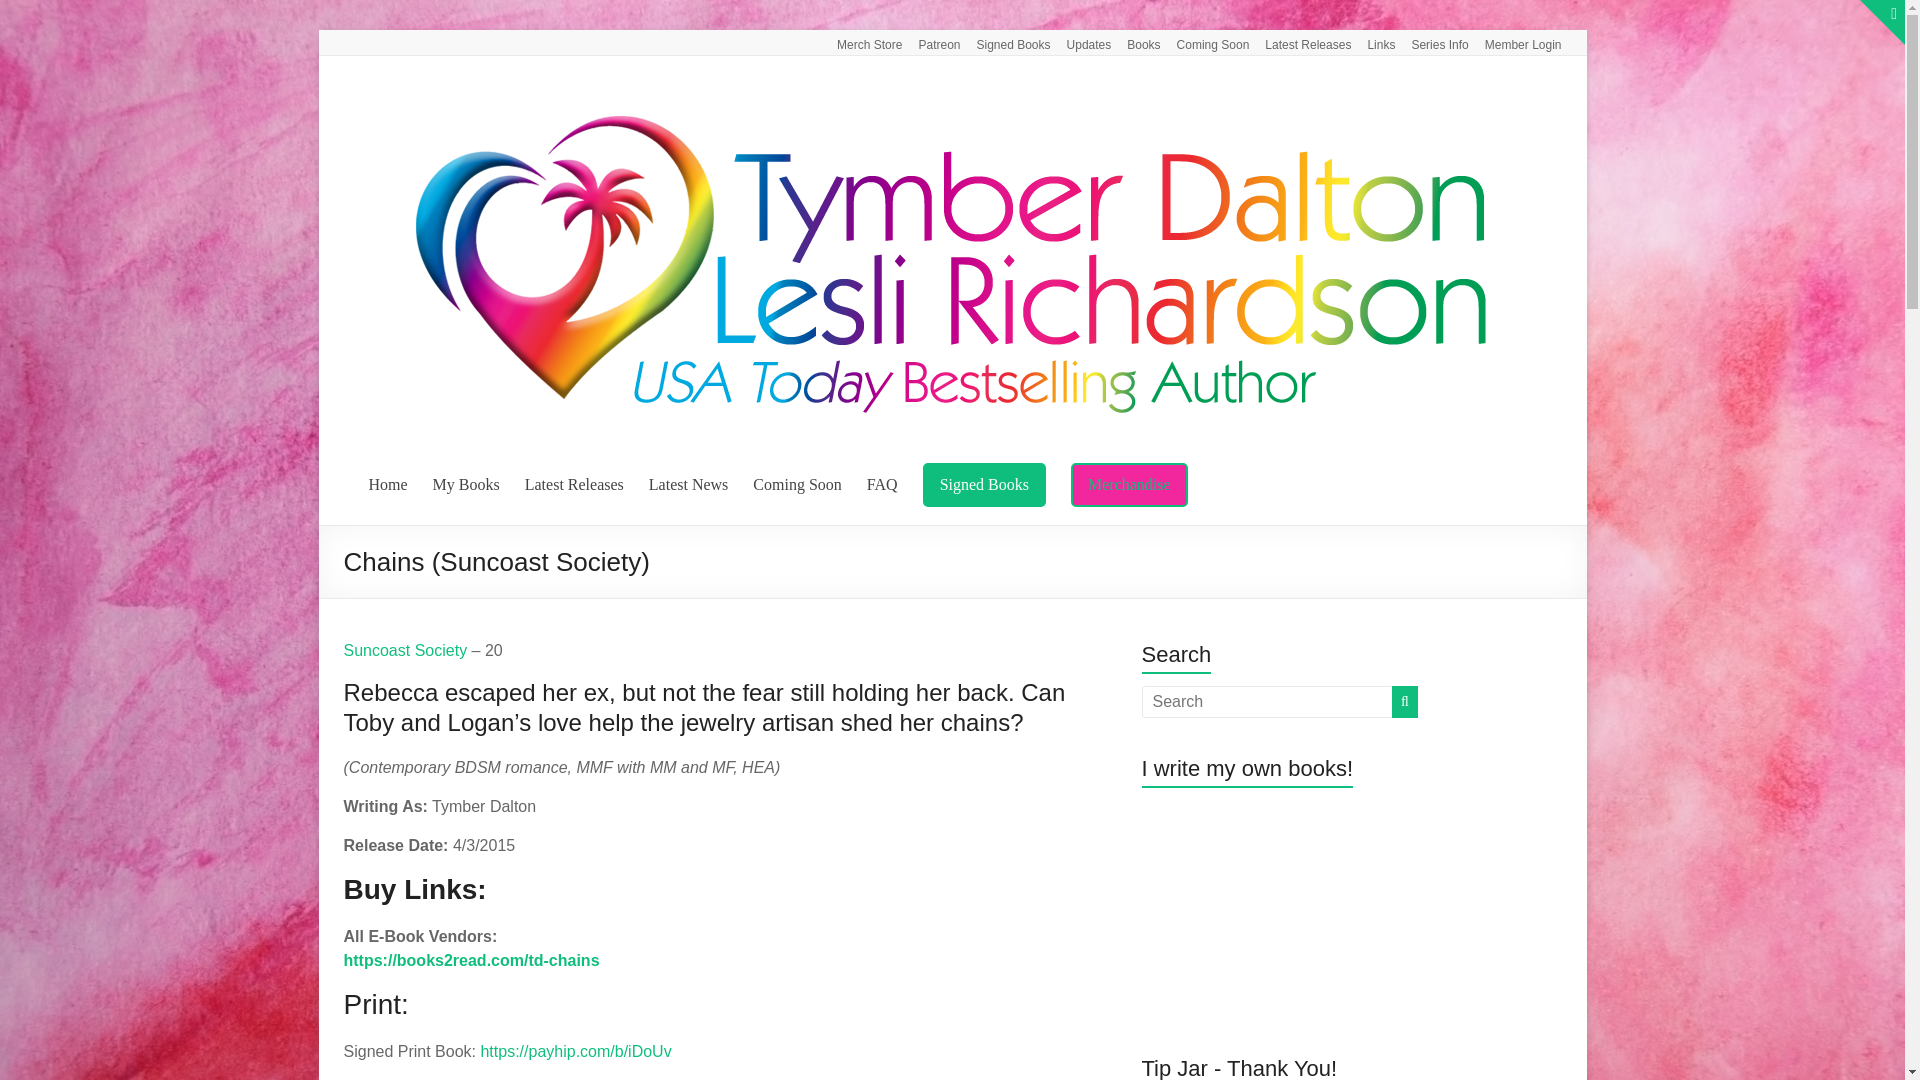  I want to click on FAQ, so click(882, 484).